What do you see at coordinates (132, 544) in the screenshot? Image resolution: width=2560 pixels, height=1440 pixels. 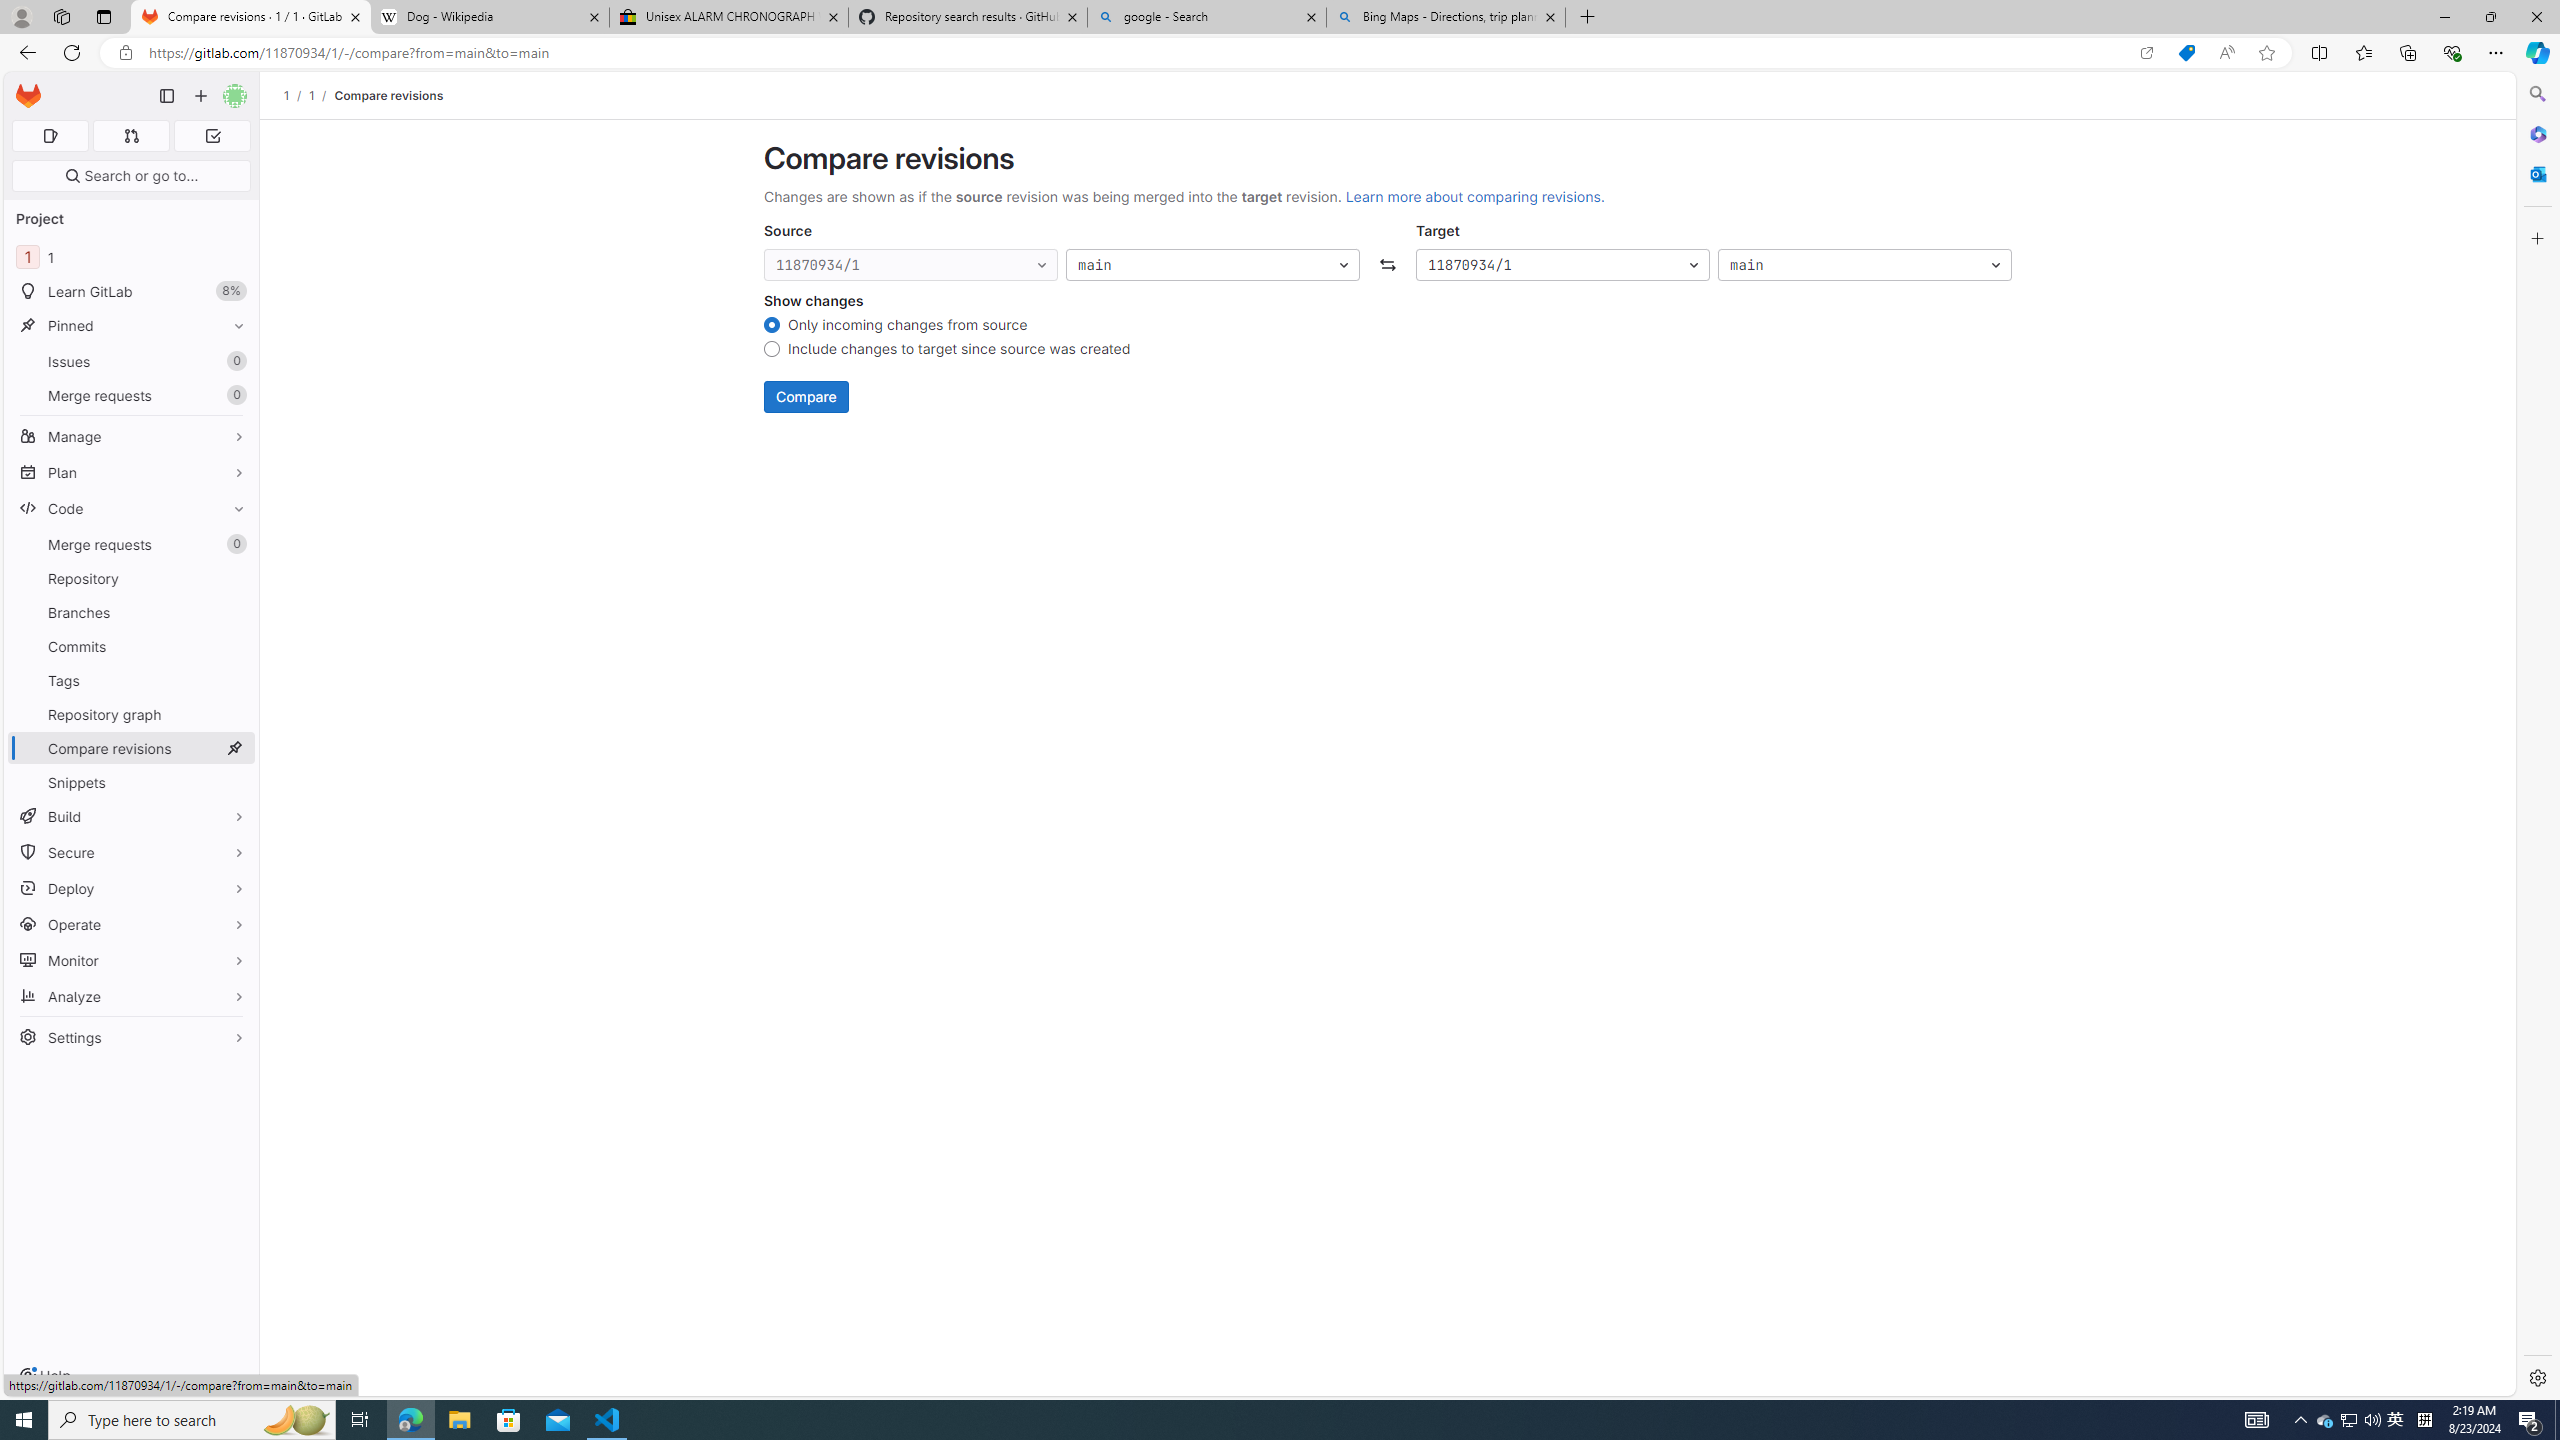 I see `Merge requests 0` at bounding box center [132, 544].